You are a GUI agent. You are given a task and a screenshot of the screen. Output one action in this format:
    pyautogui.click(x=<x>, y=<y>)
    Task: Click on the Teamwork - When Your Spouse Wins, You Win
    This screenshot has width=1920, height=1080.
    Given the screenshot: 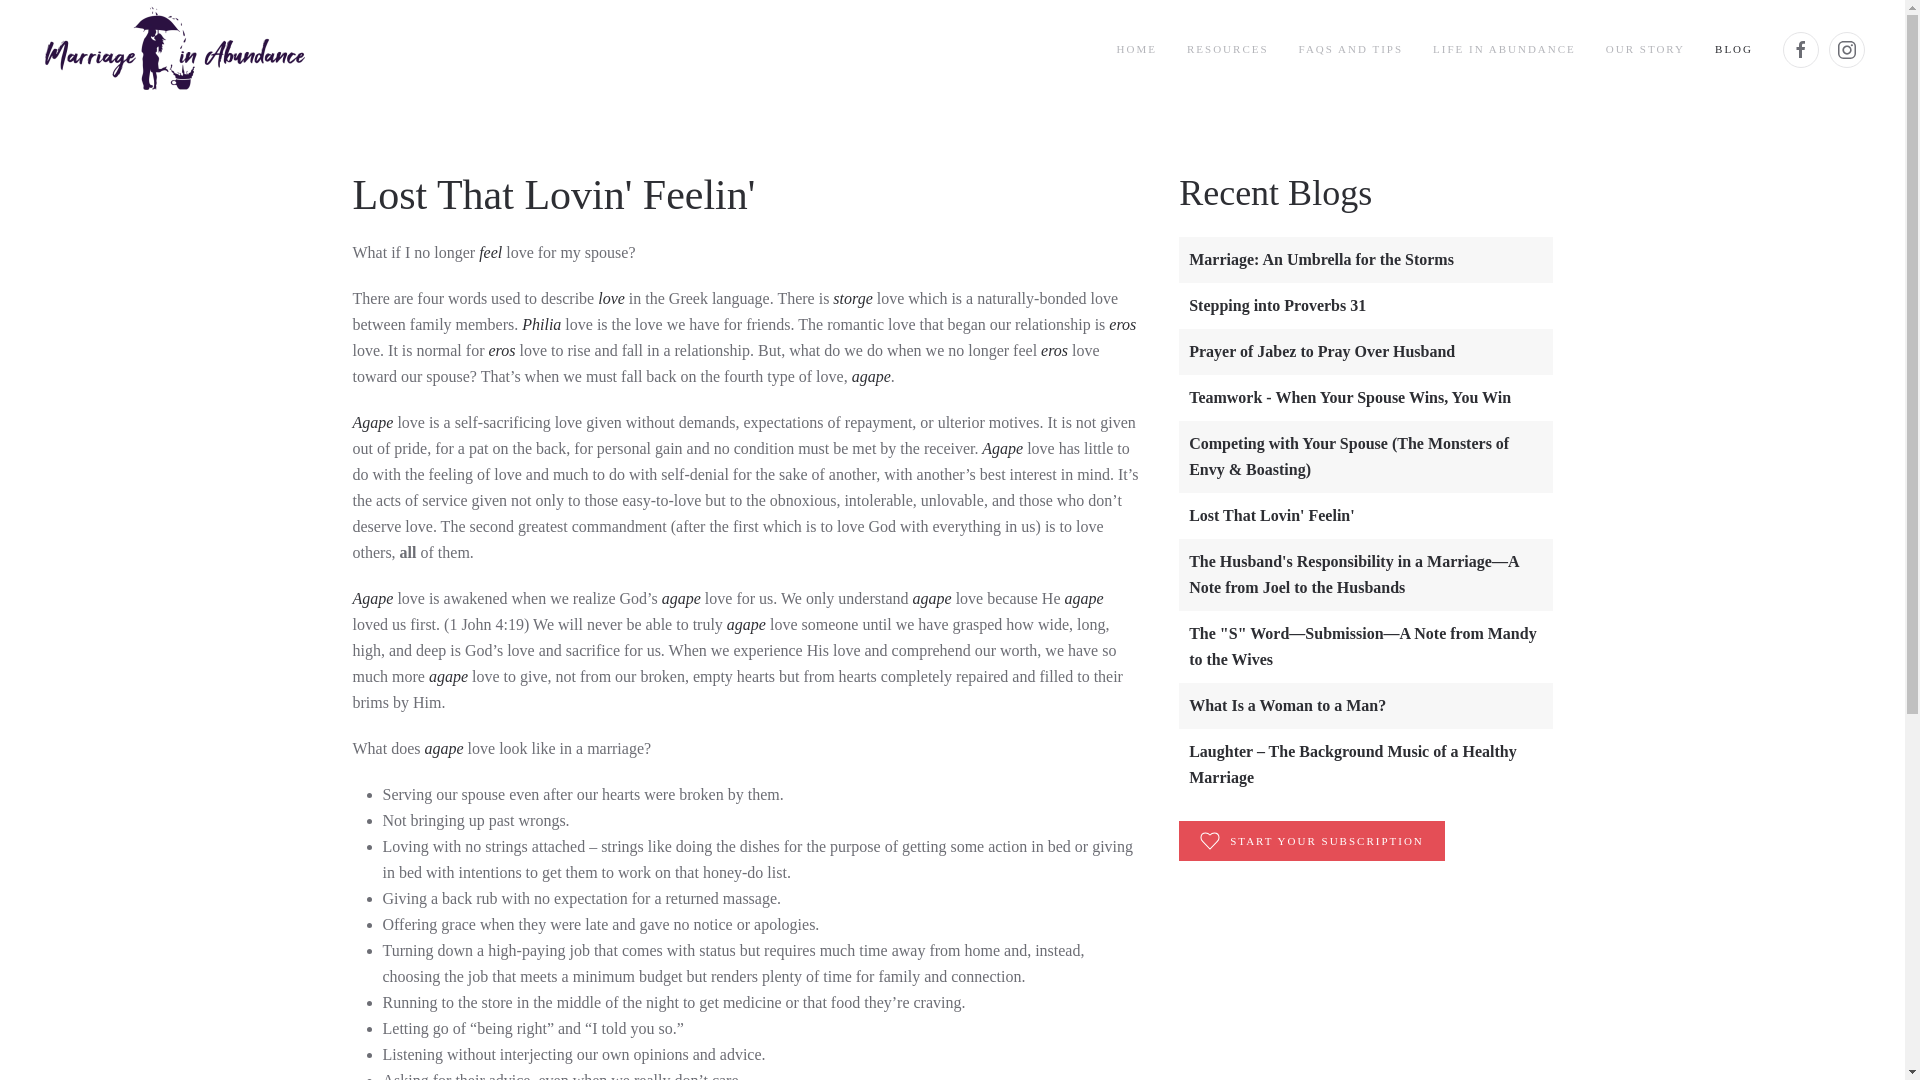 What is the action you would take?
    pyautogui.click(x=1350, y=397)
    